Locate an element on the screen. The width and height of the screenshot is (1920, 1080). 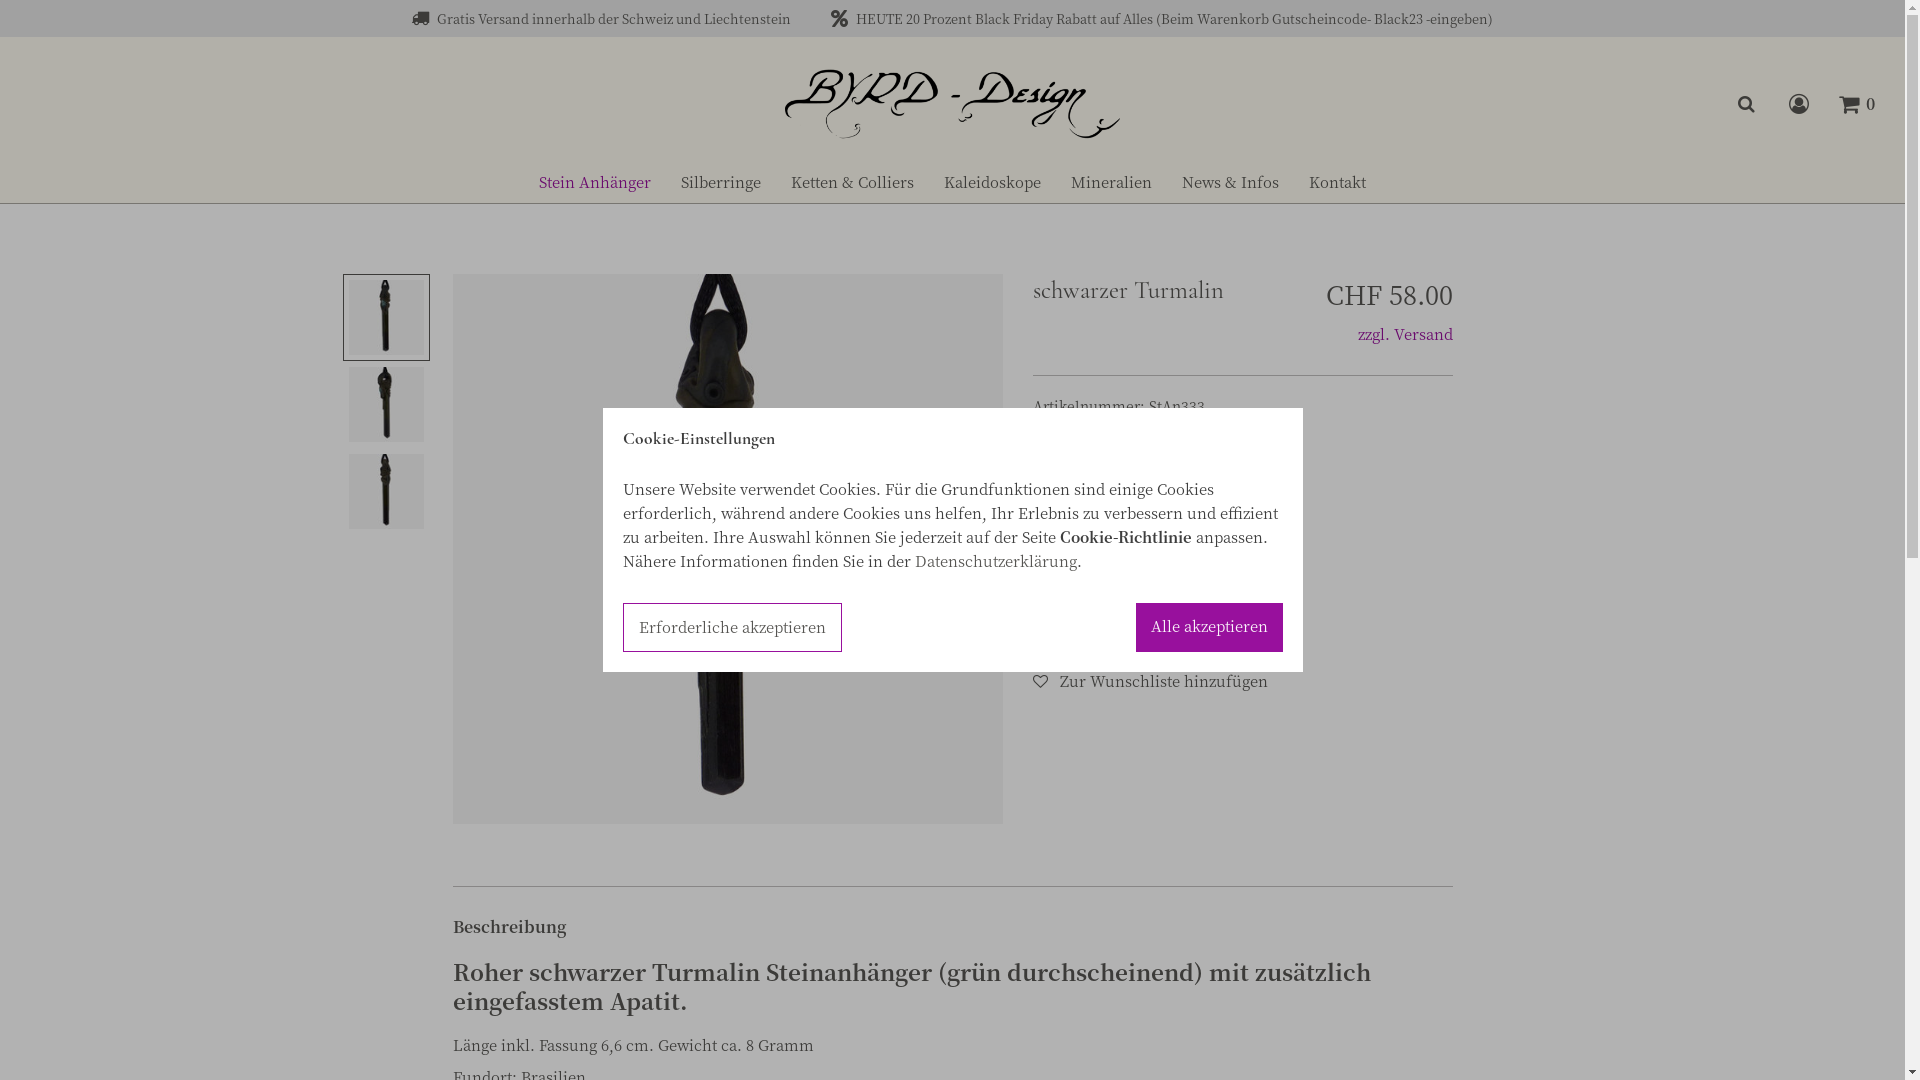
Alle akzeptieren is located at coordinates (1210, 628).